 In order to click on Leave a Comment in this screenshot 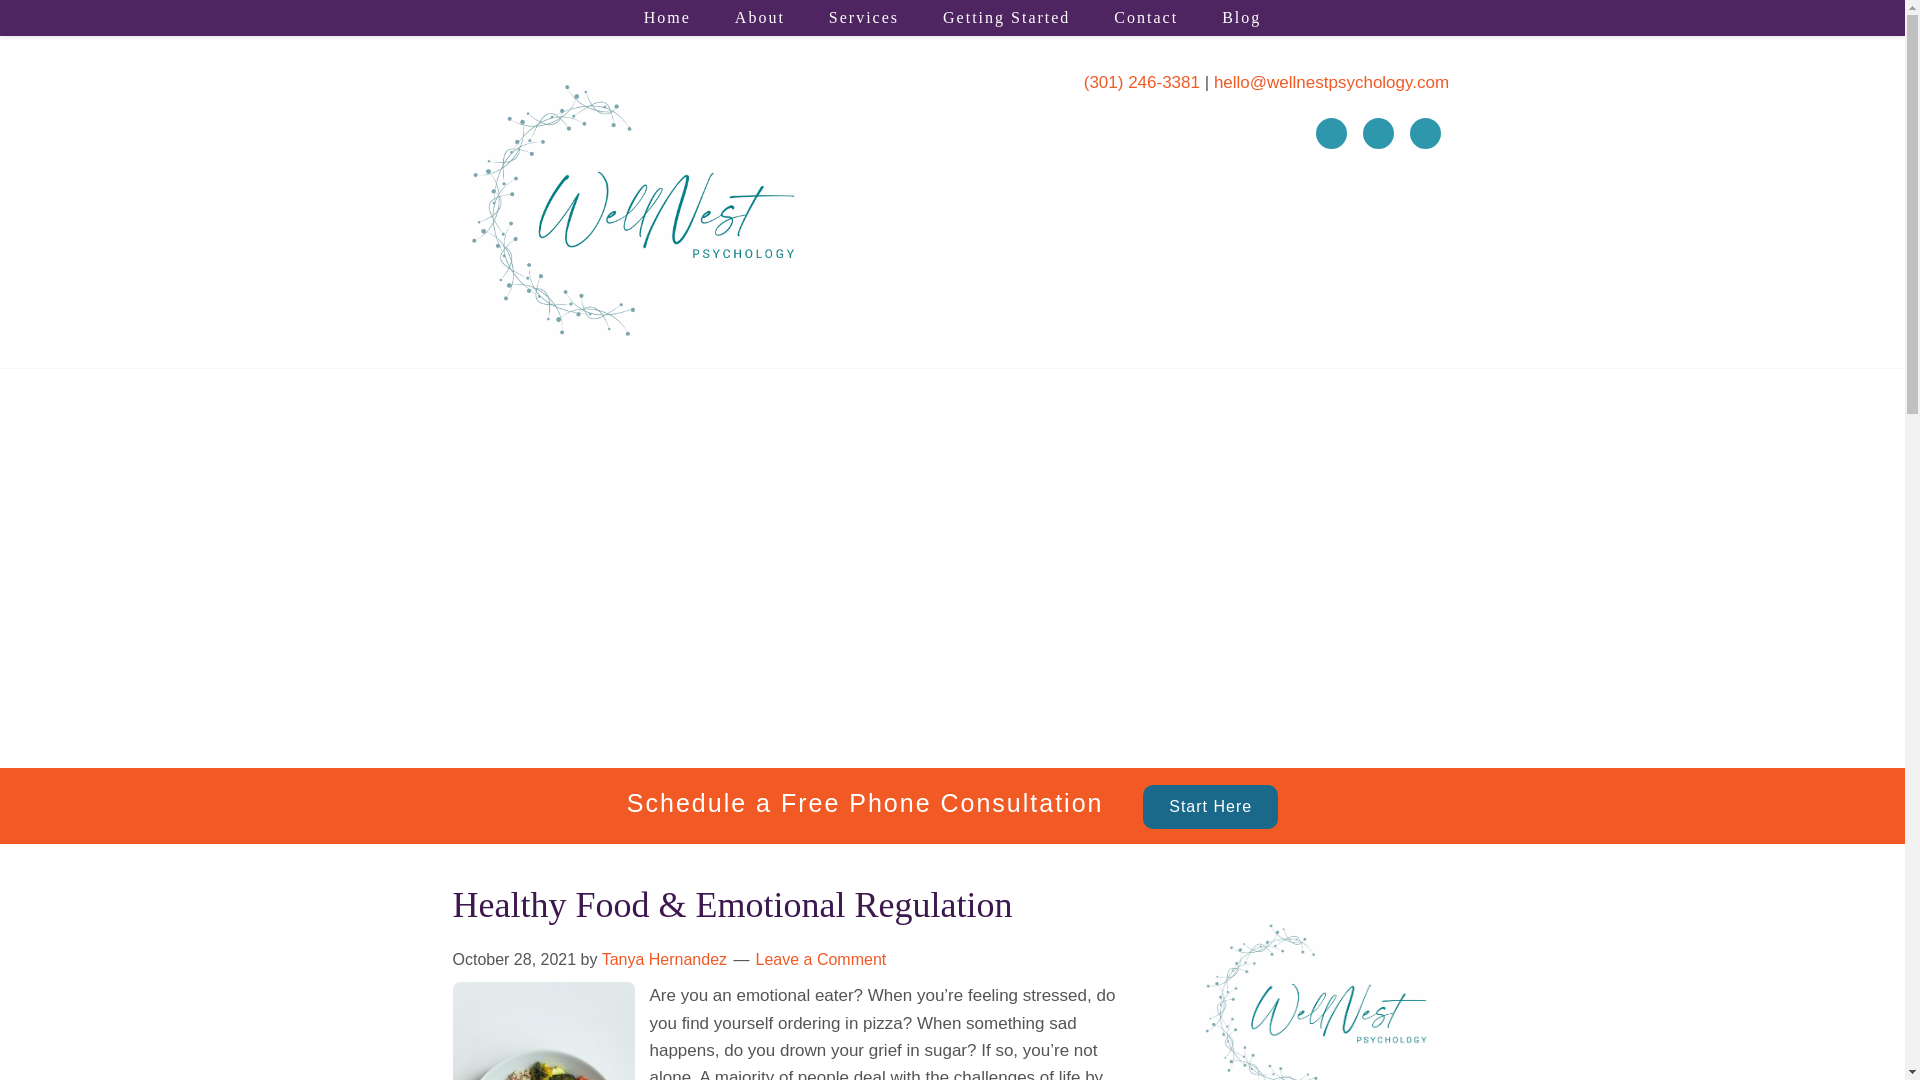, I will do `click(822, 959)`.